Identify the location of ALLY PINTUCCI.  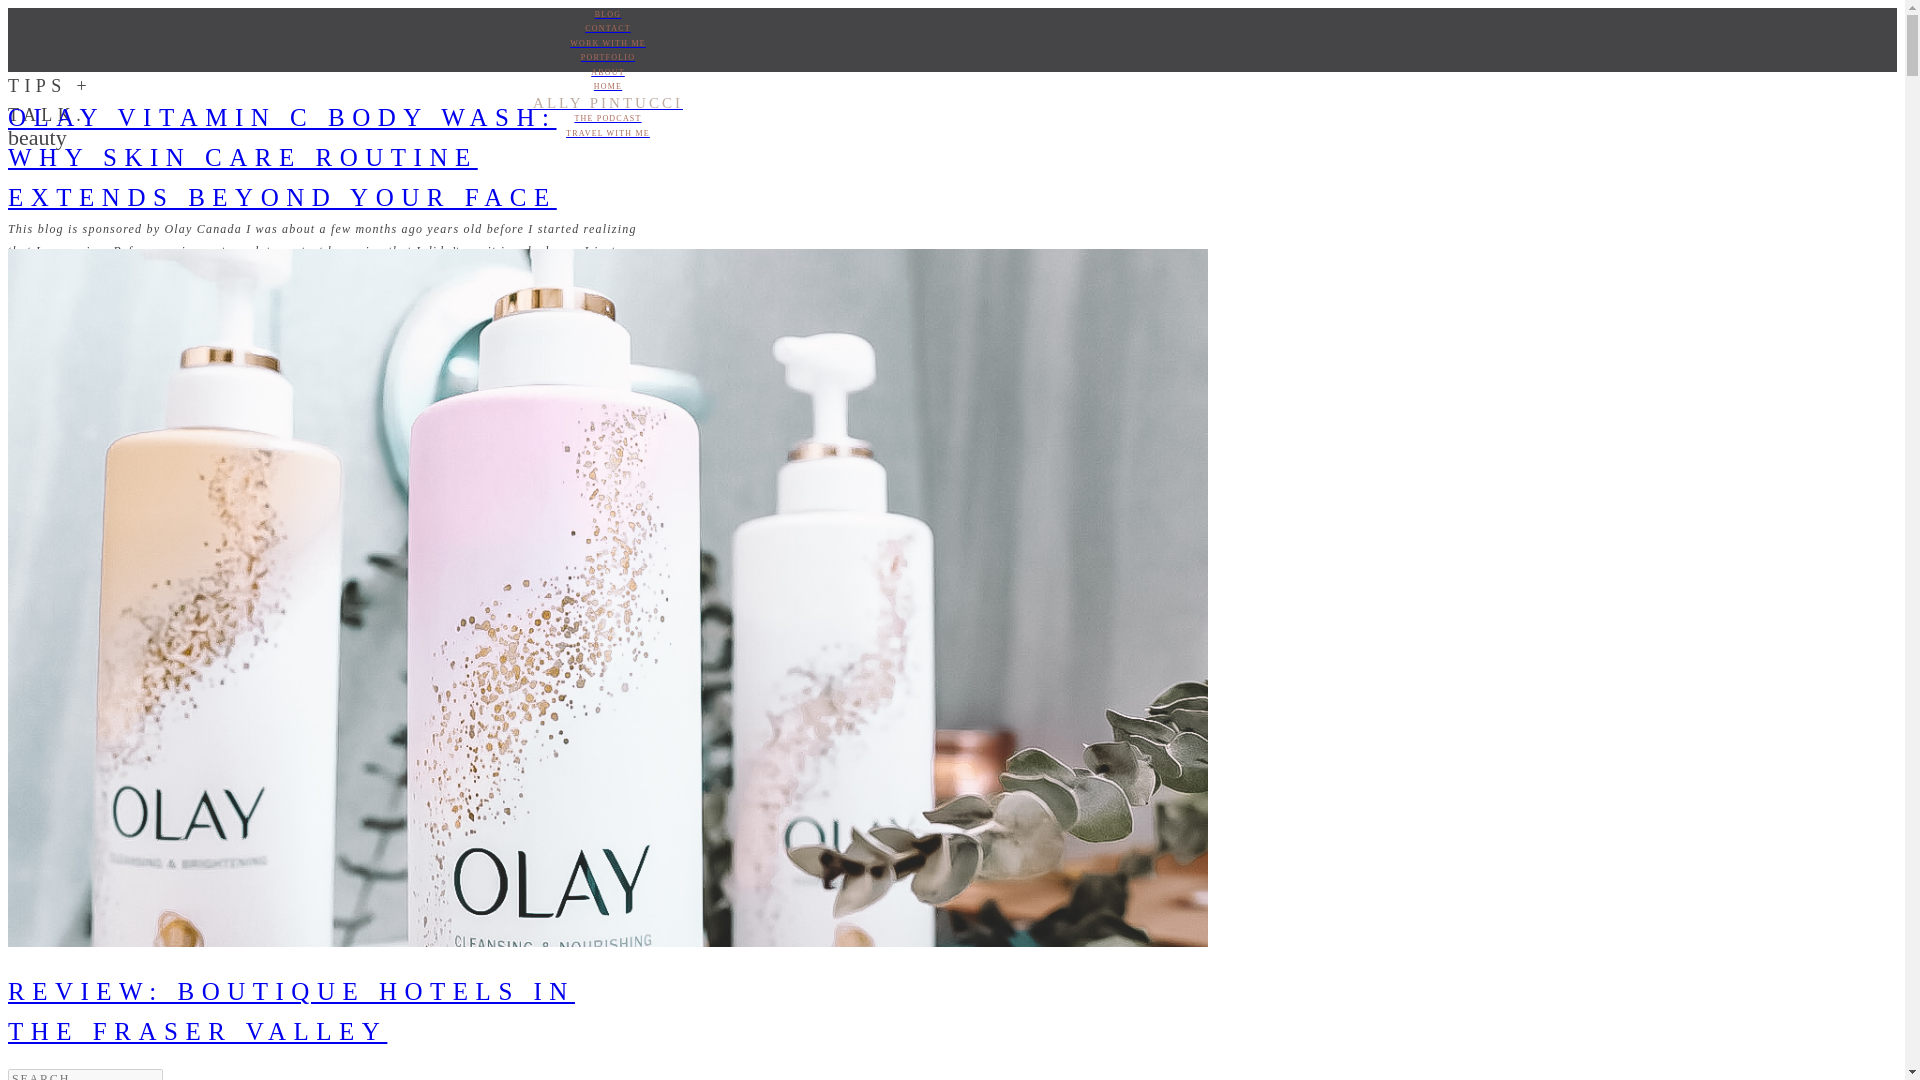
(607, 102).